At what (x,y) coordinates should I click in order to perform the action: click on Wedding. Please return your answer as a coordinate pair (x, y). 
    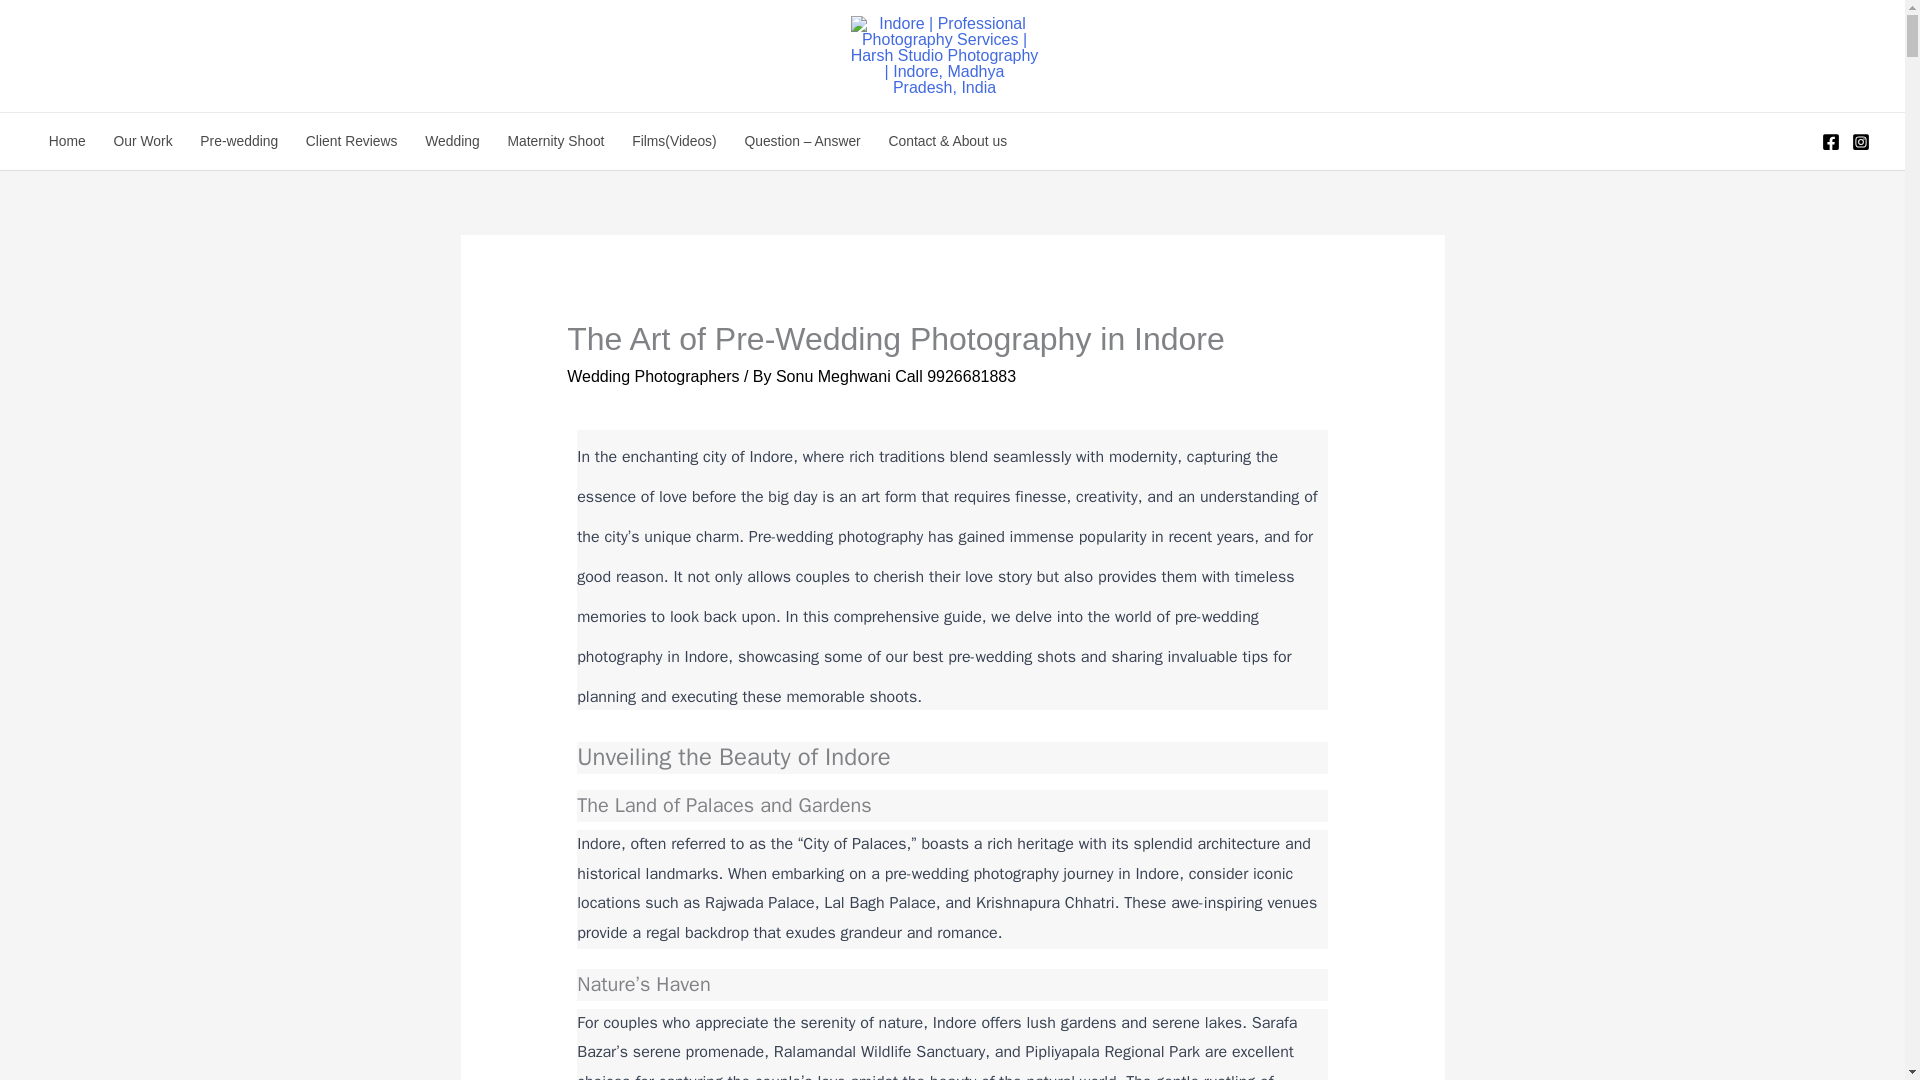
    Looking at the image, I should click on (452, 141).